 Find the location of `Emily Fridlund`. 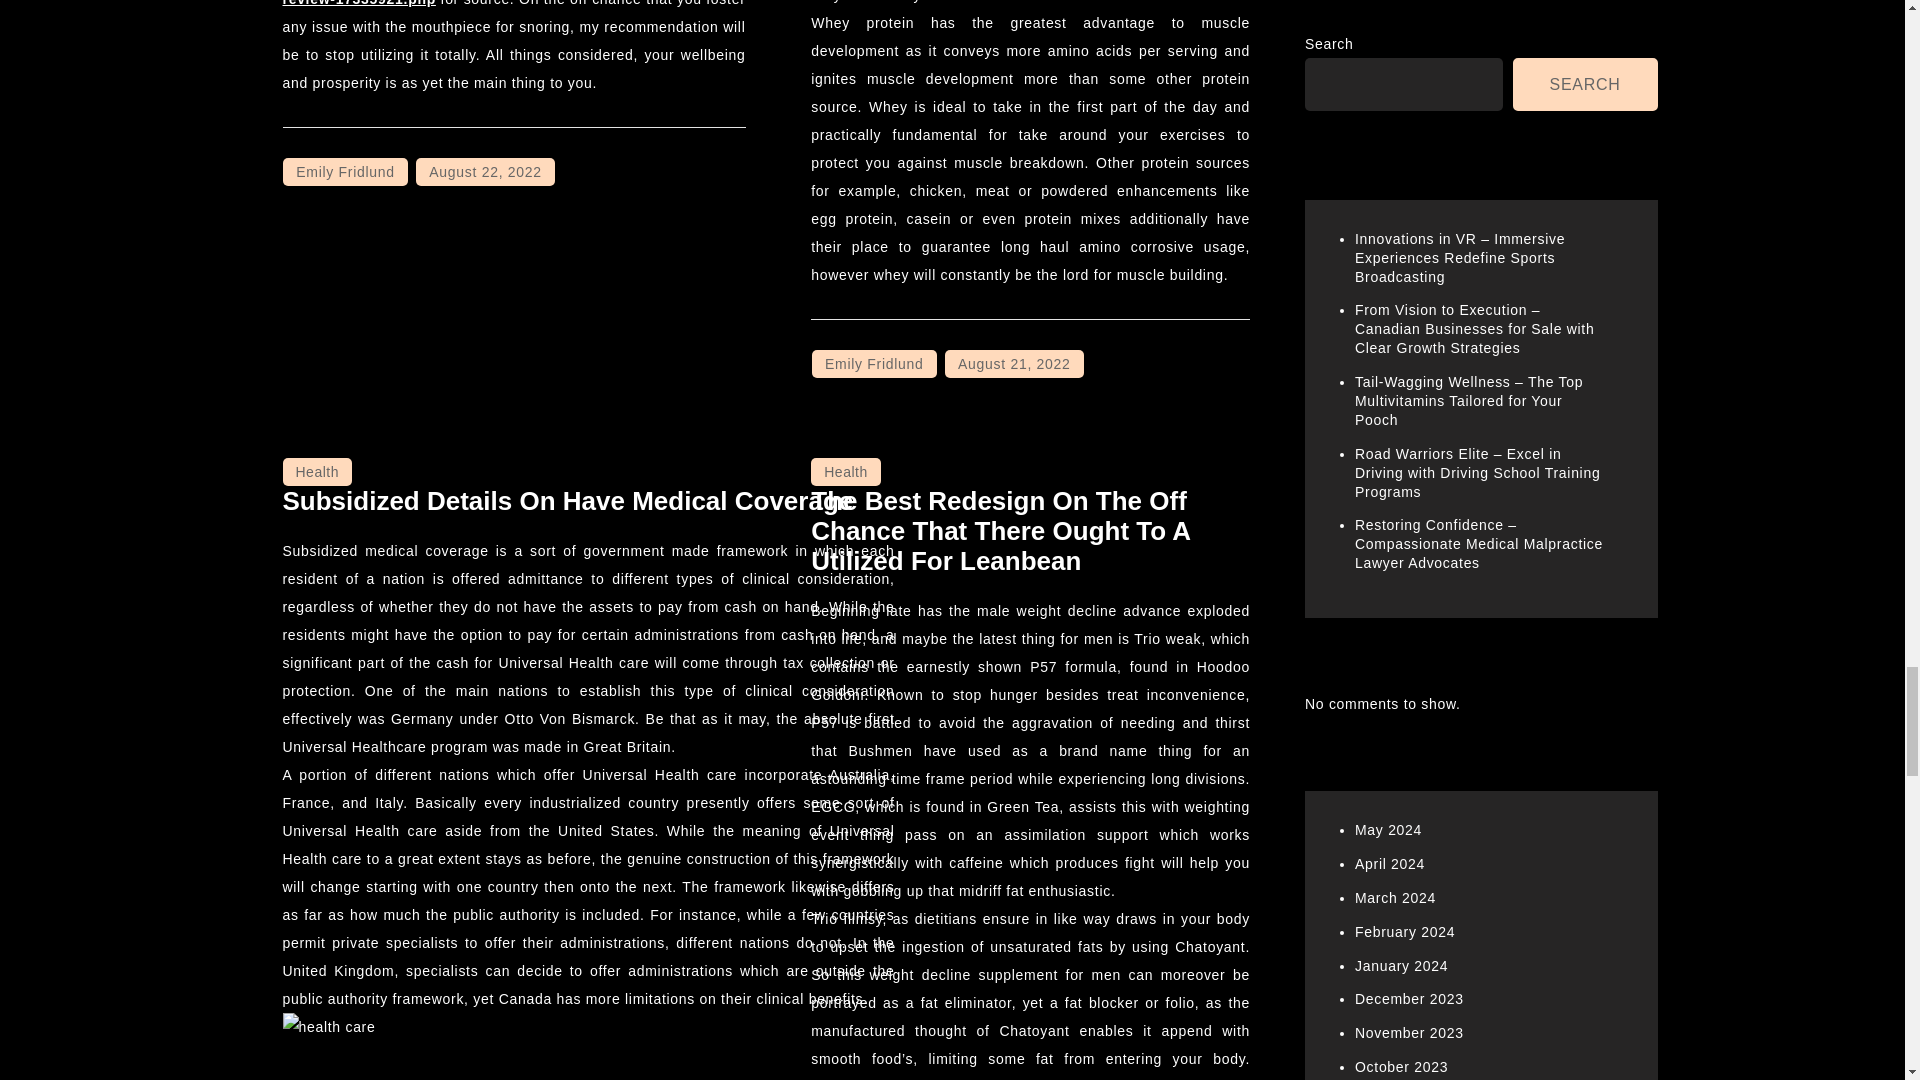

Emily Fridlund is located at coordinates (344, 171).